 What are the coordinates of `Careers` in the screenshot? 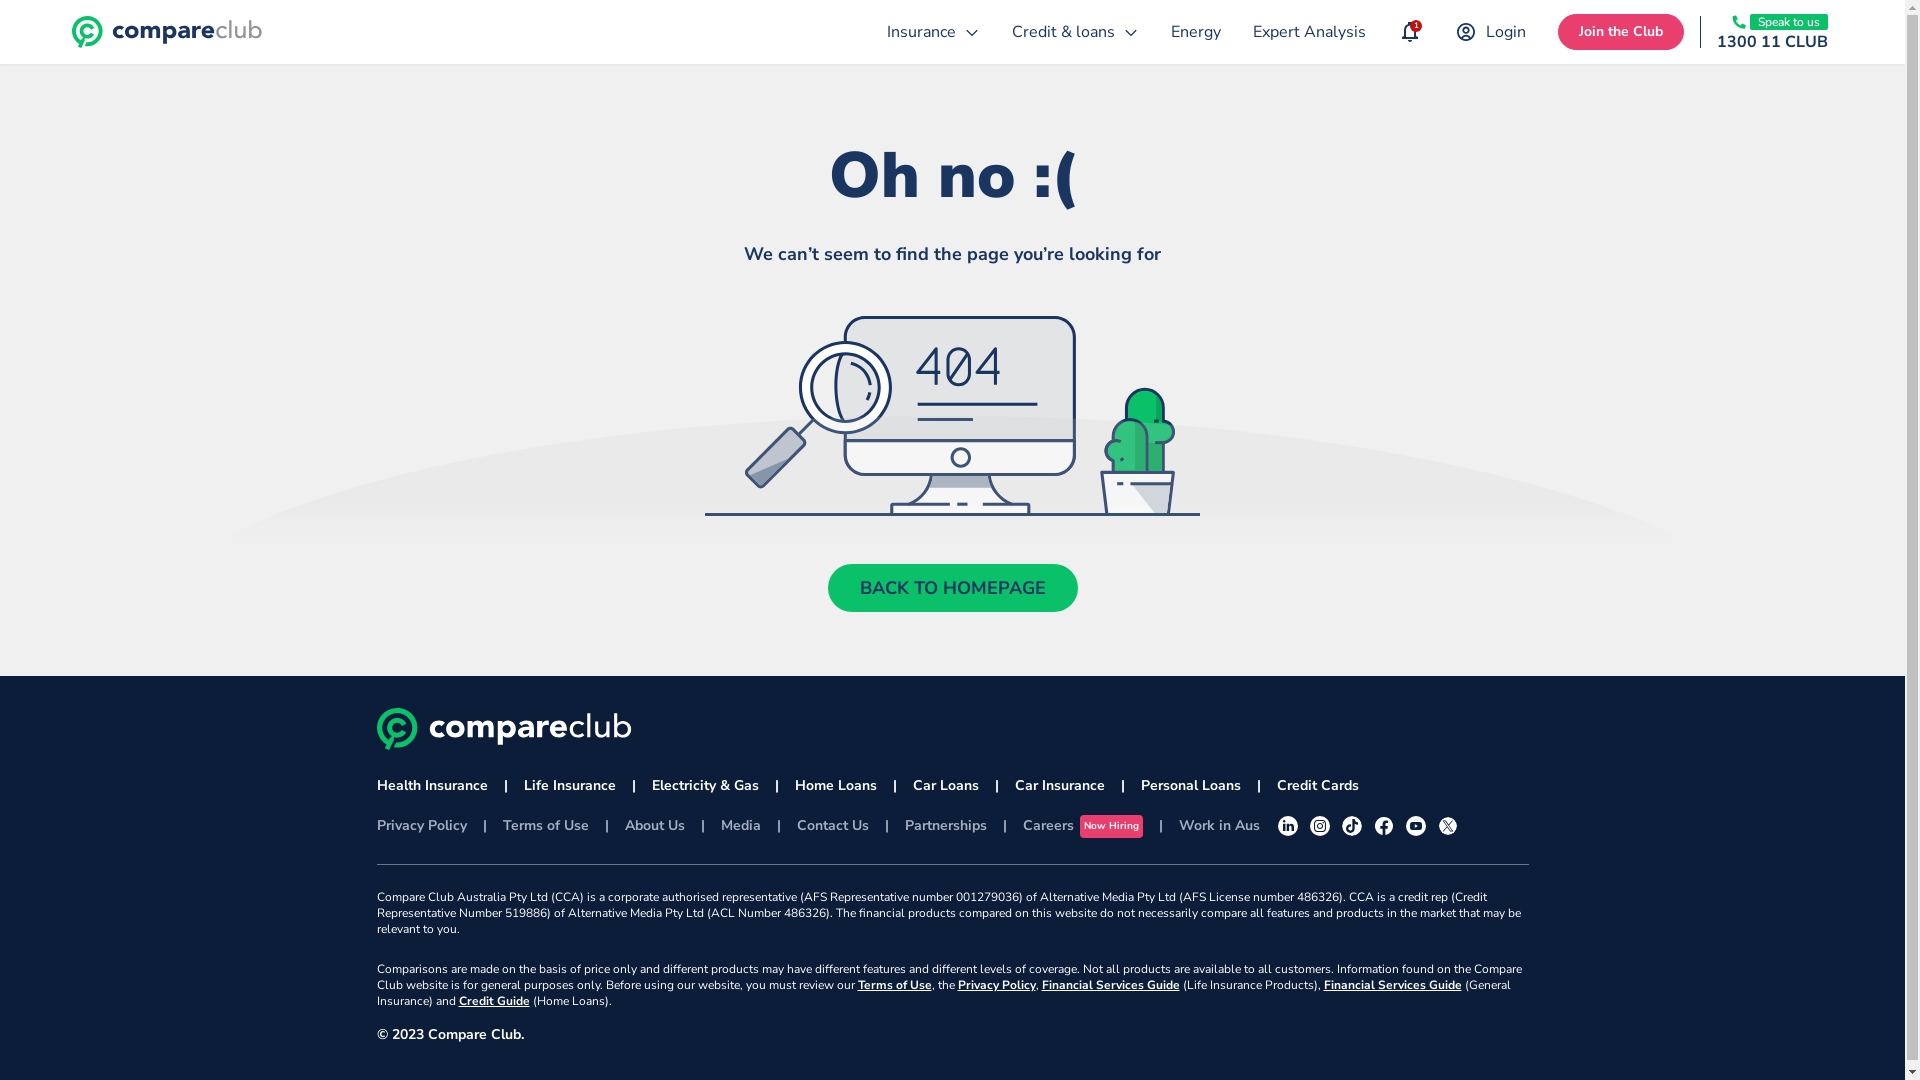 It's located at (1048, 826).